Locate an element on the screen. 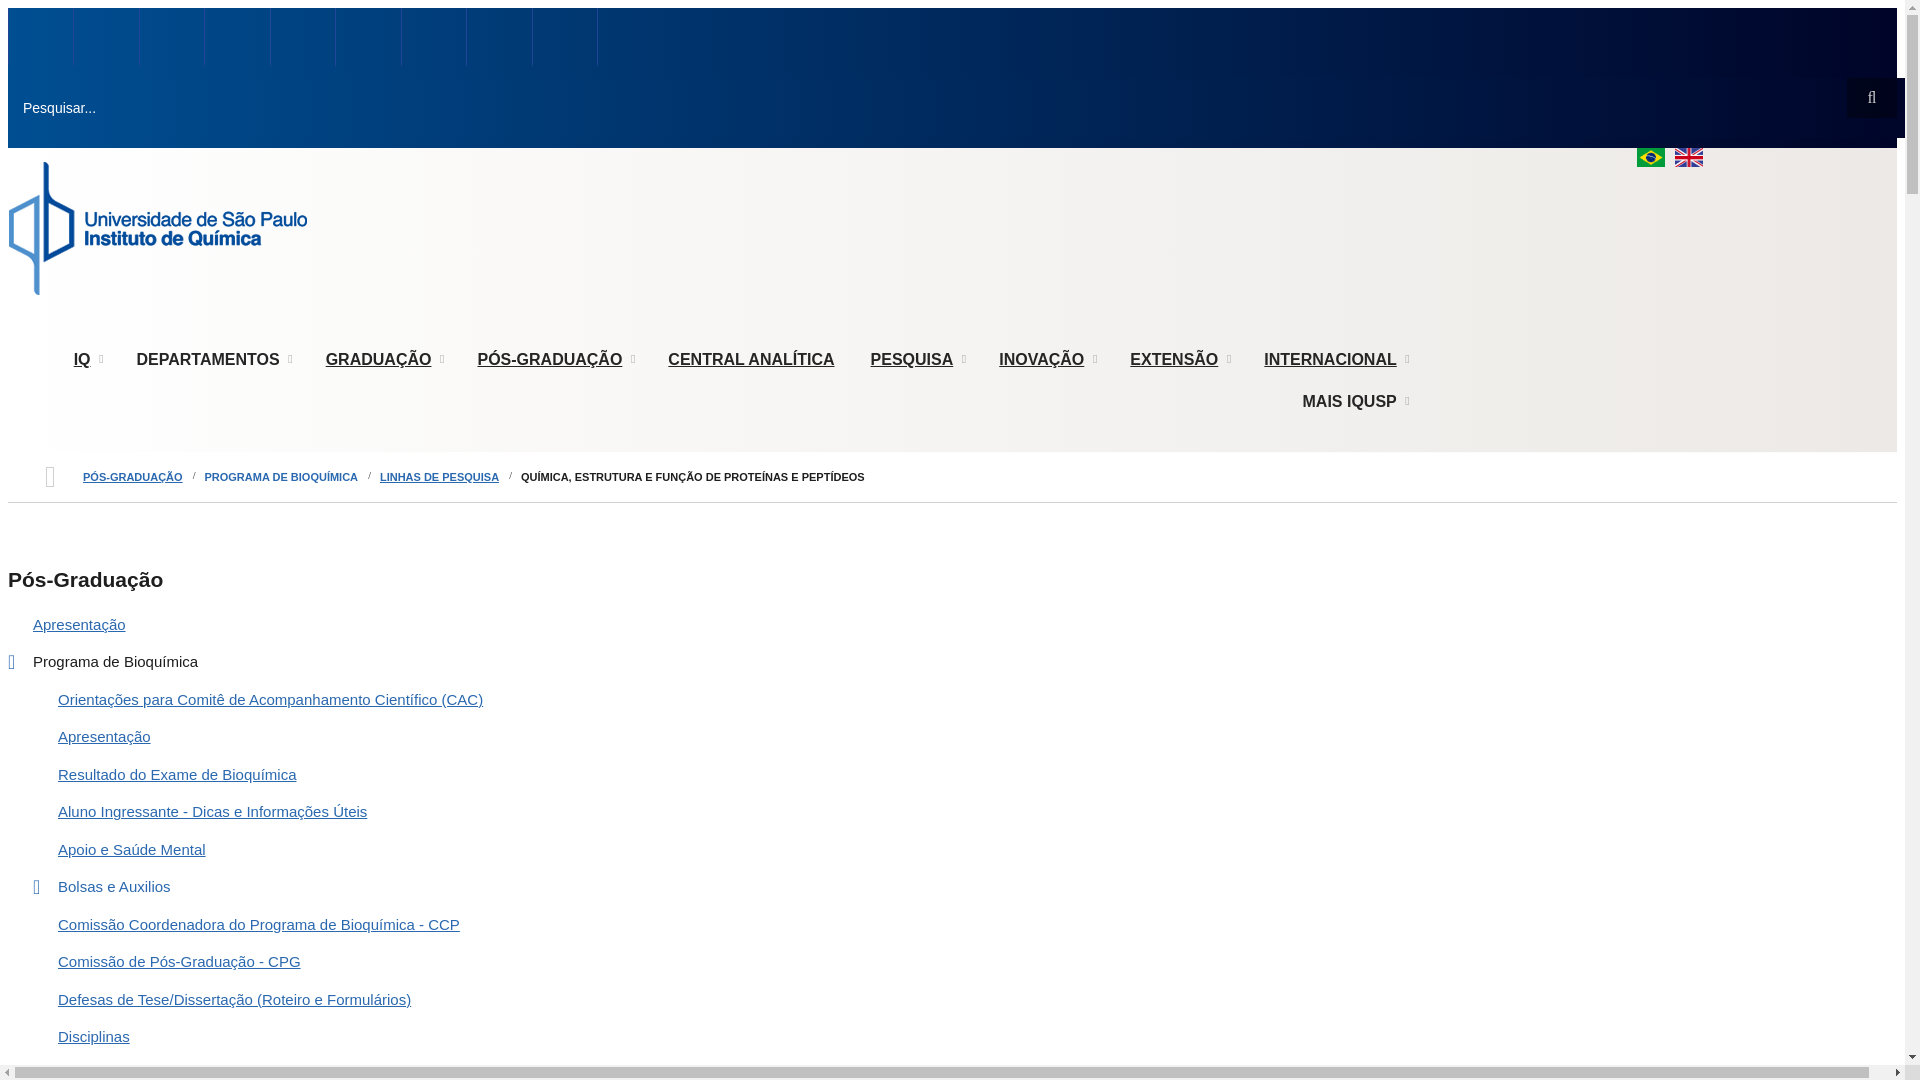 The image size is (1920, 1080). Ouvidoria do IQUSP is located at coordinates (302, 38).